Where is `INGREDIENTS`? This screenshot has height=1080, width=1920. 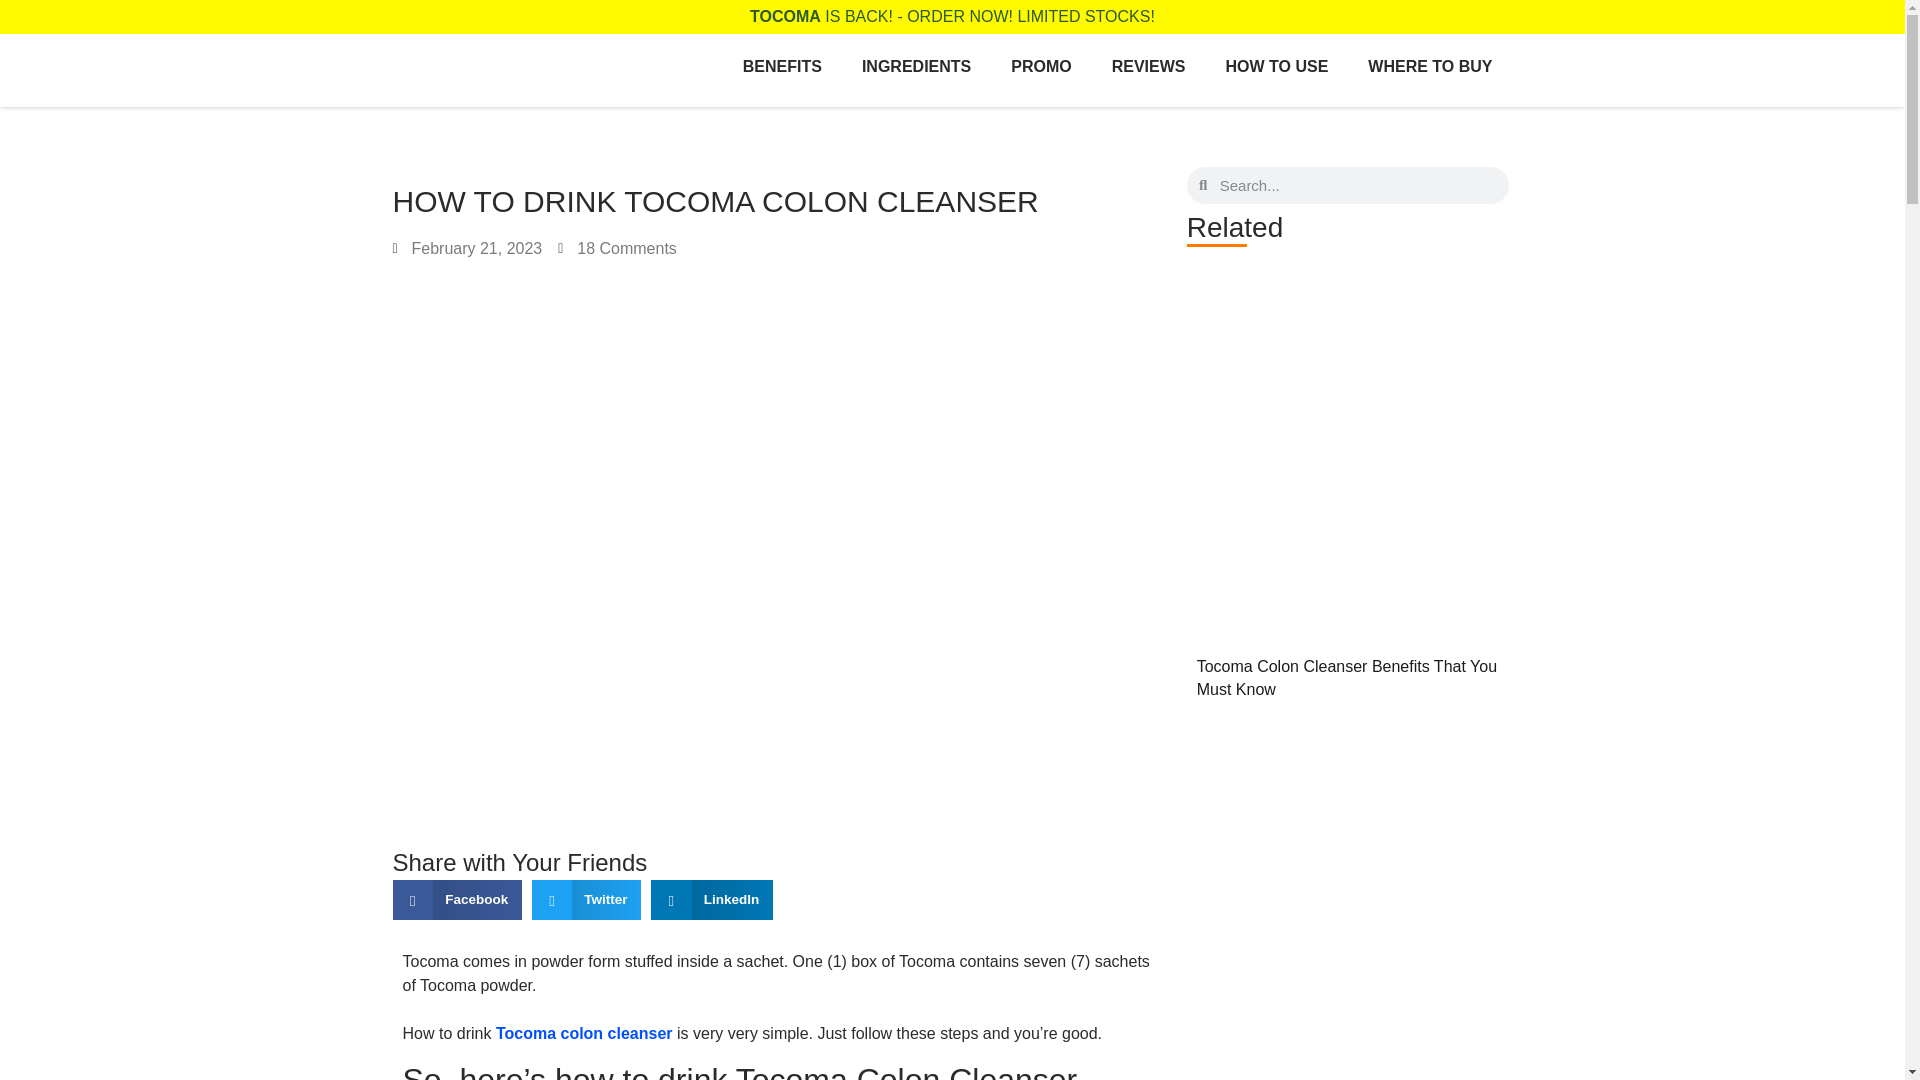
INGREDIENTS is located at coordinates (916, 66).